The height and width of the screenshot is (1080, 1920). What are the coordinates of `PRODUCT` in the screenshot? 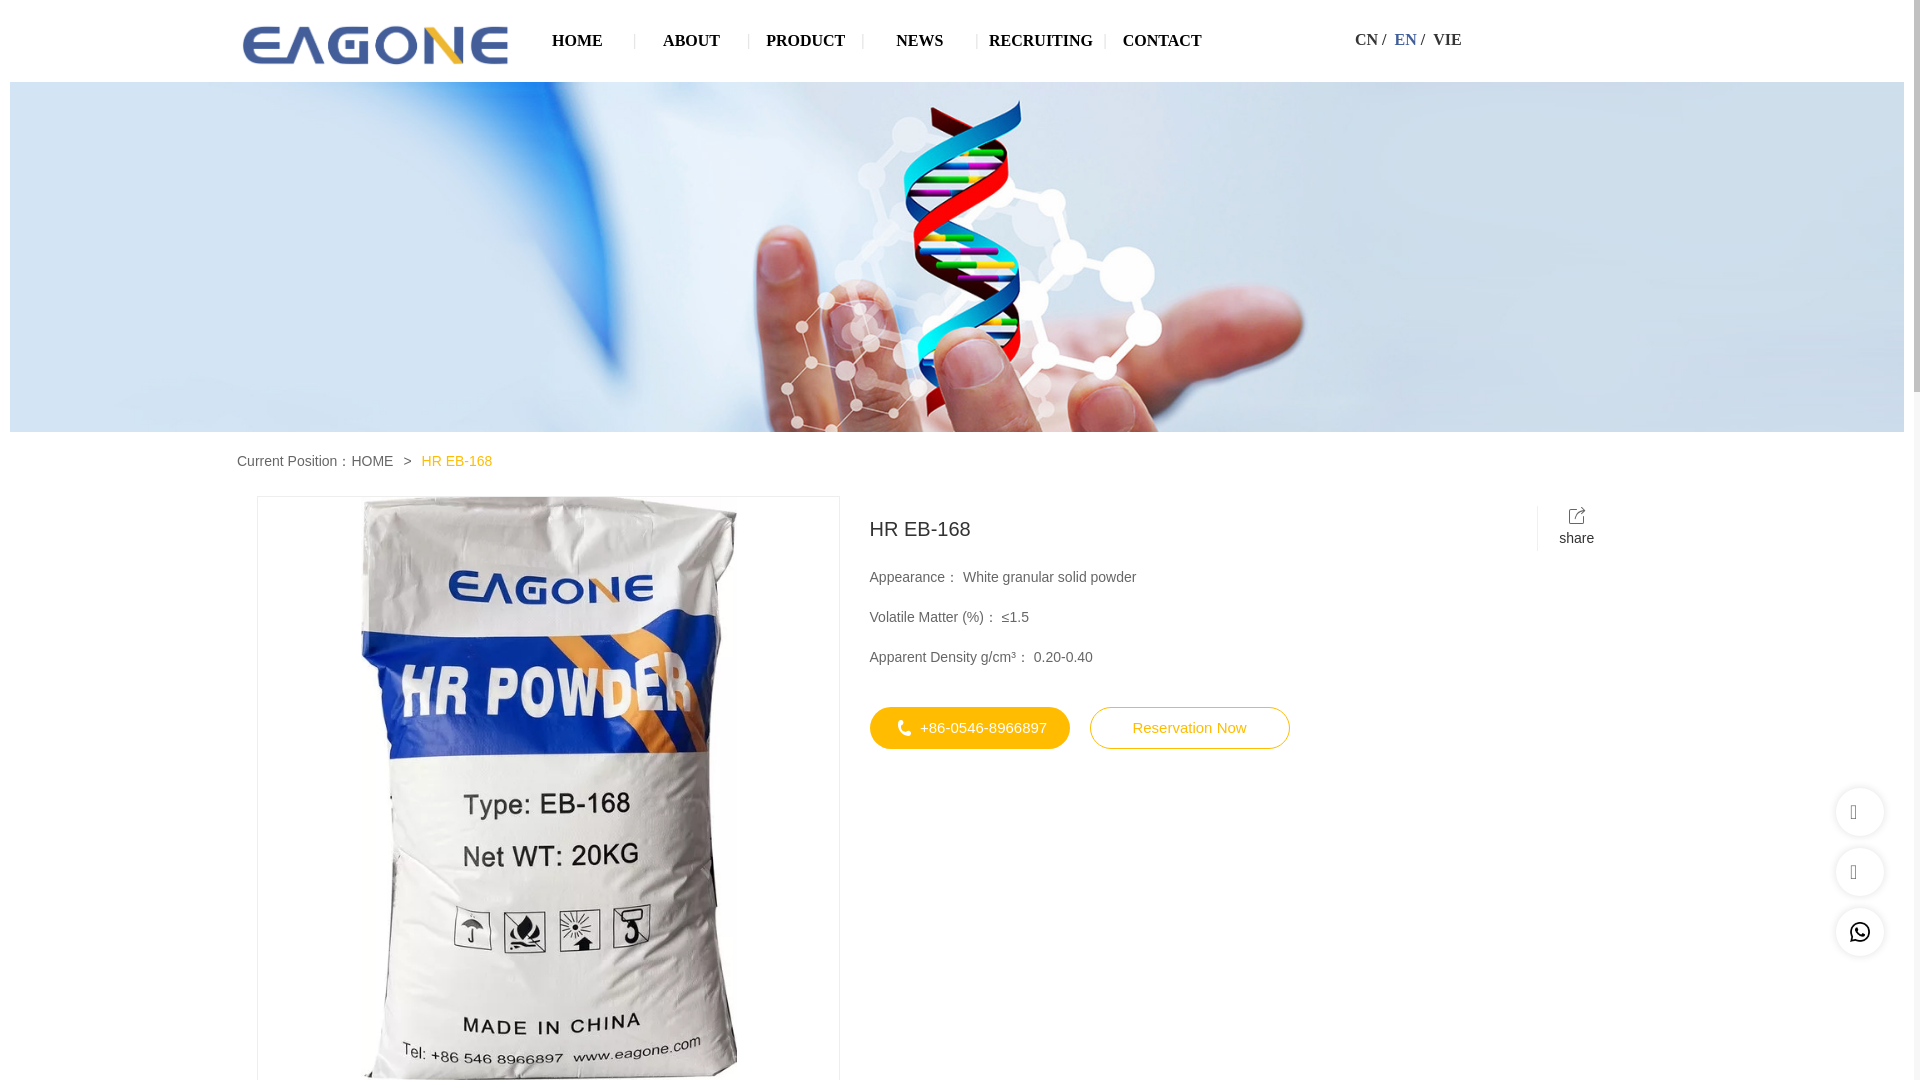 It's located at (805, 41).